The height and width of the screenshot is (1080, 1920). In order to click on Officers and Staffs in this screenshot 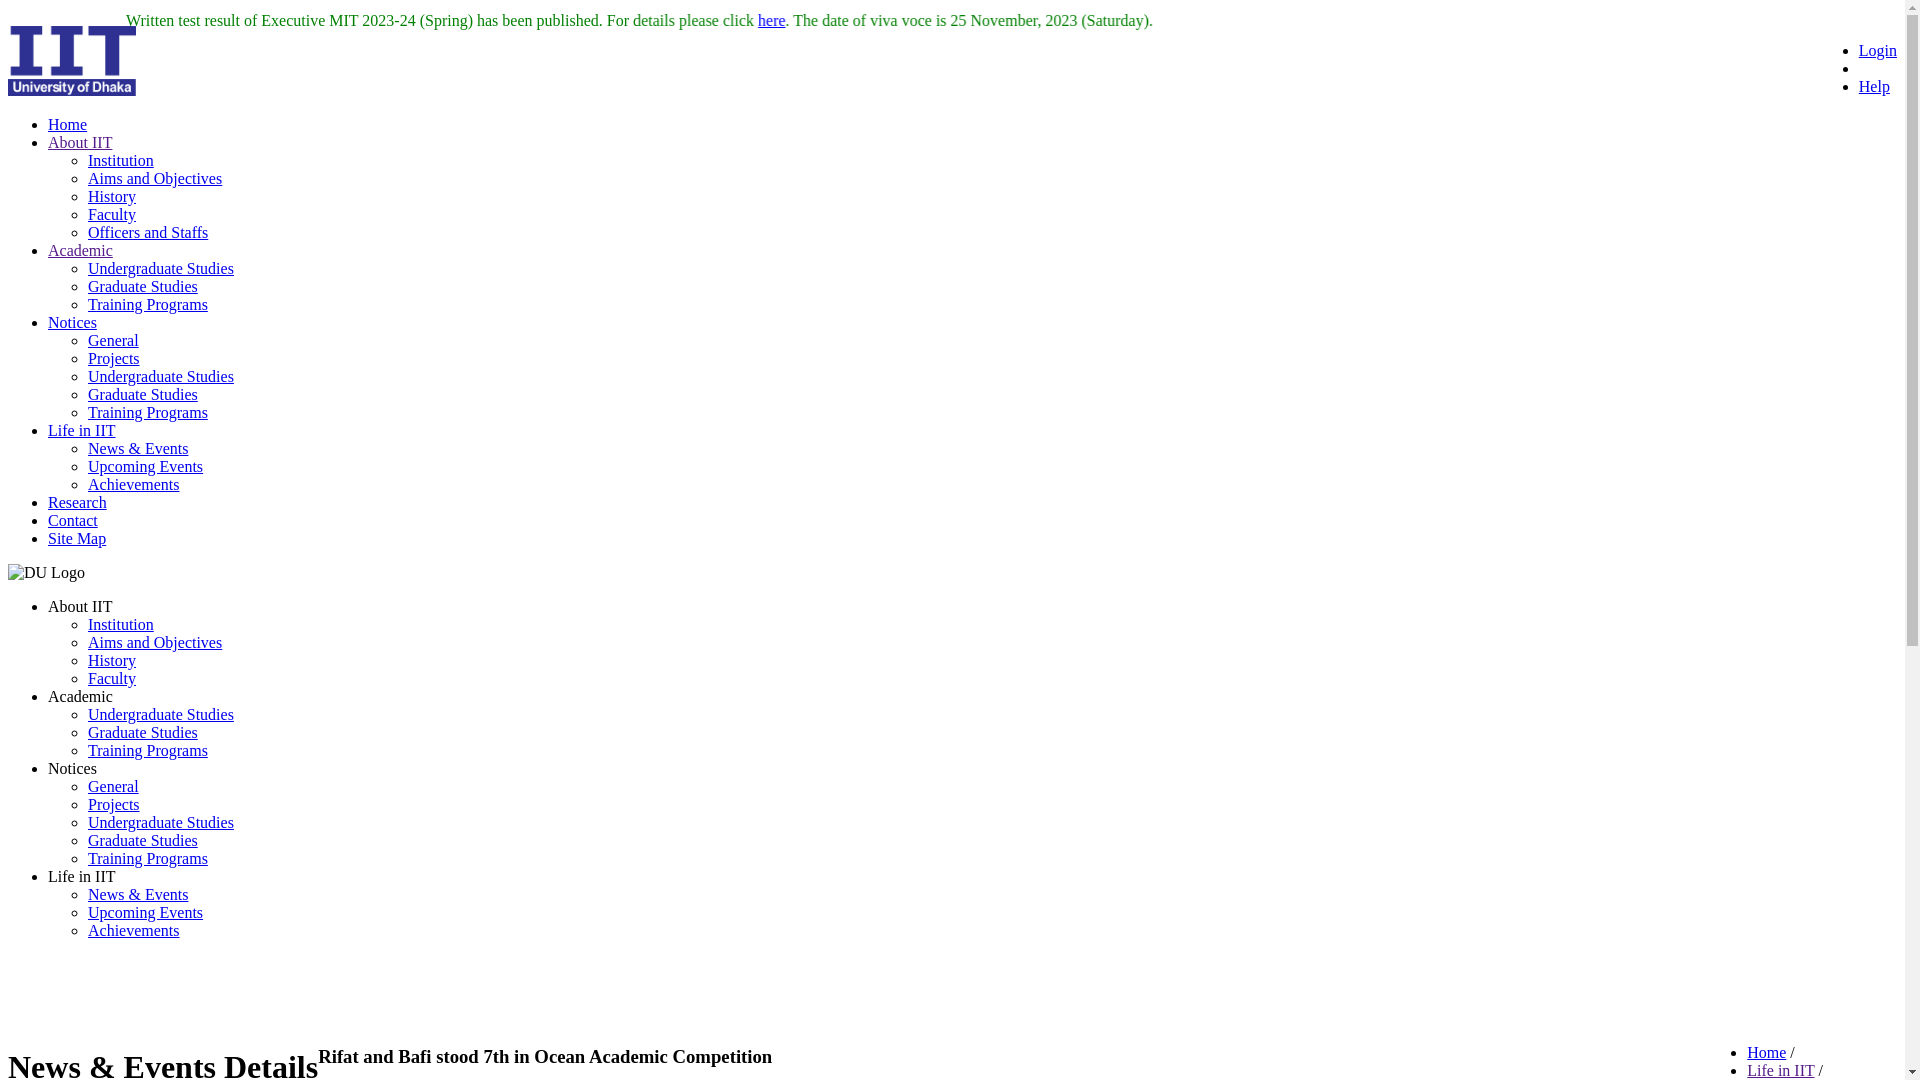, I will do `click(148, 232)`.